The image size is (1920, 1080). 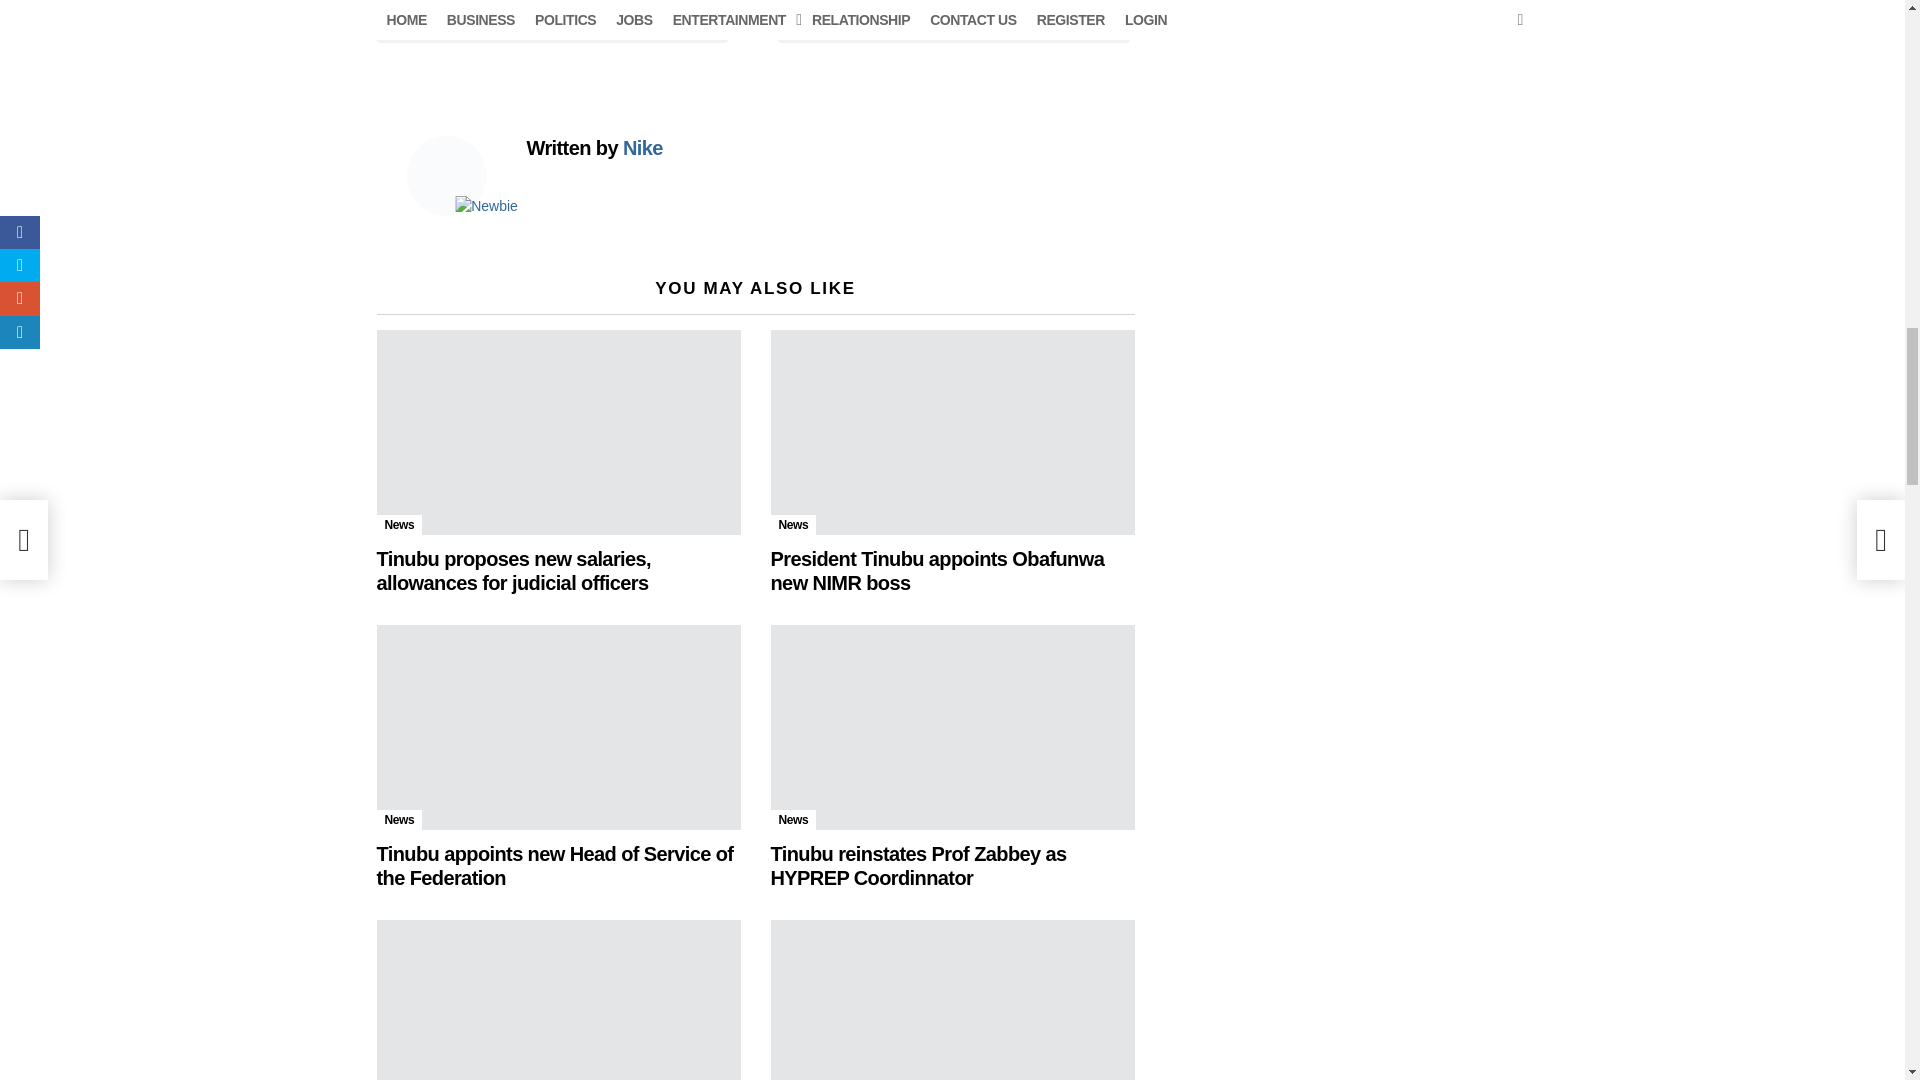 I want to click on Tinubu reinstates Prof Zabbey as HYPREP Coordinnator, so click(x=952, y=728).